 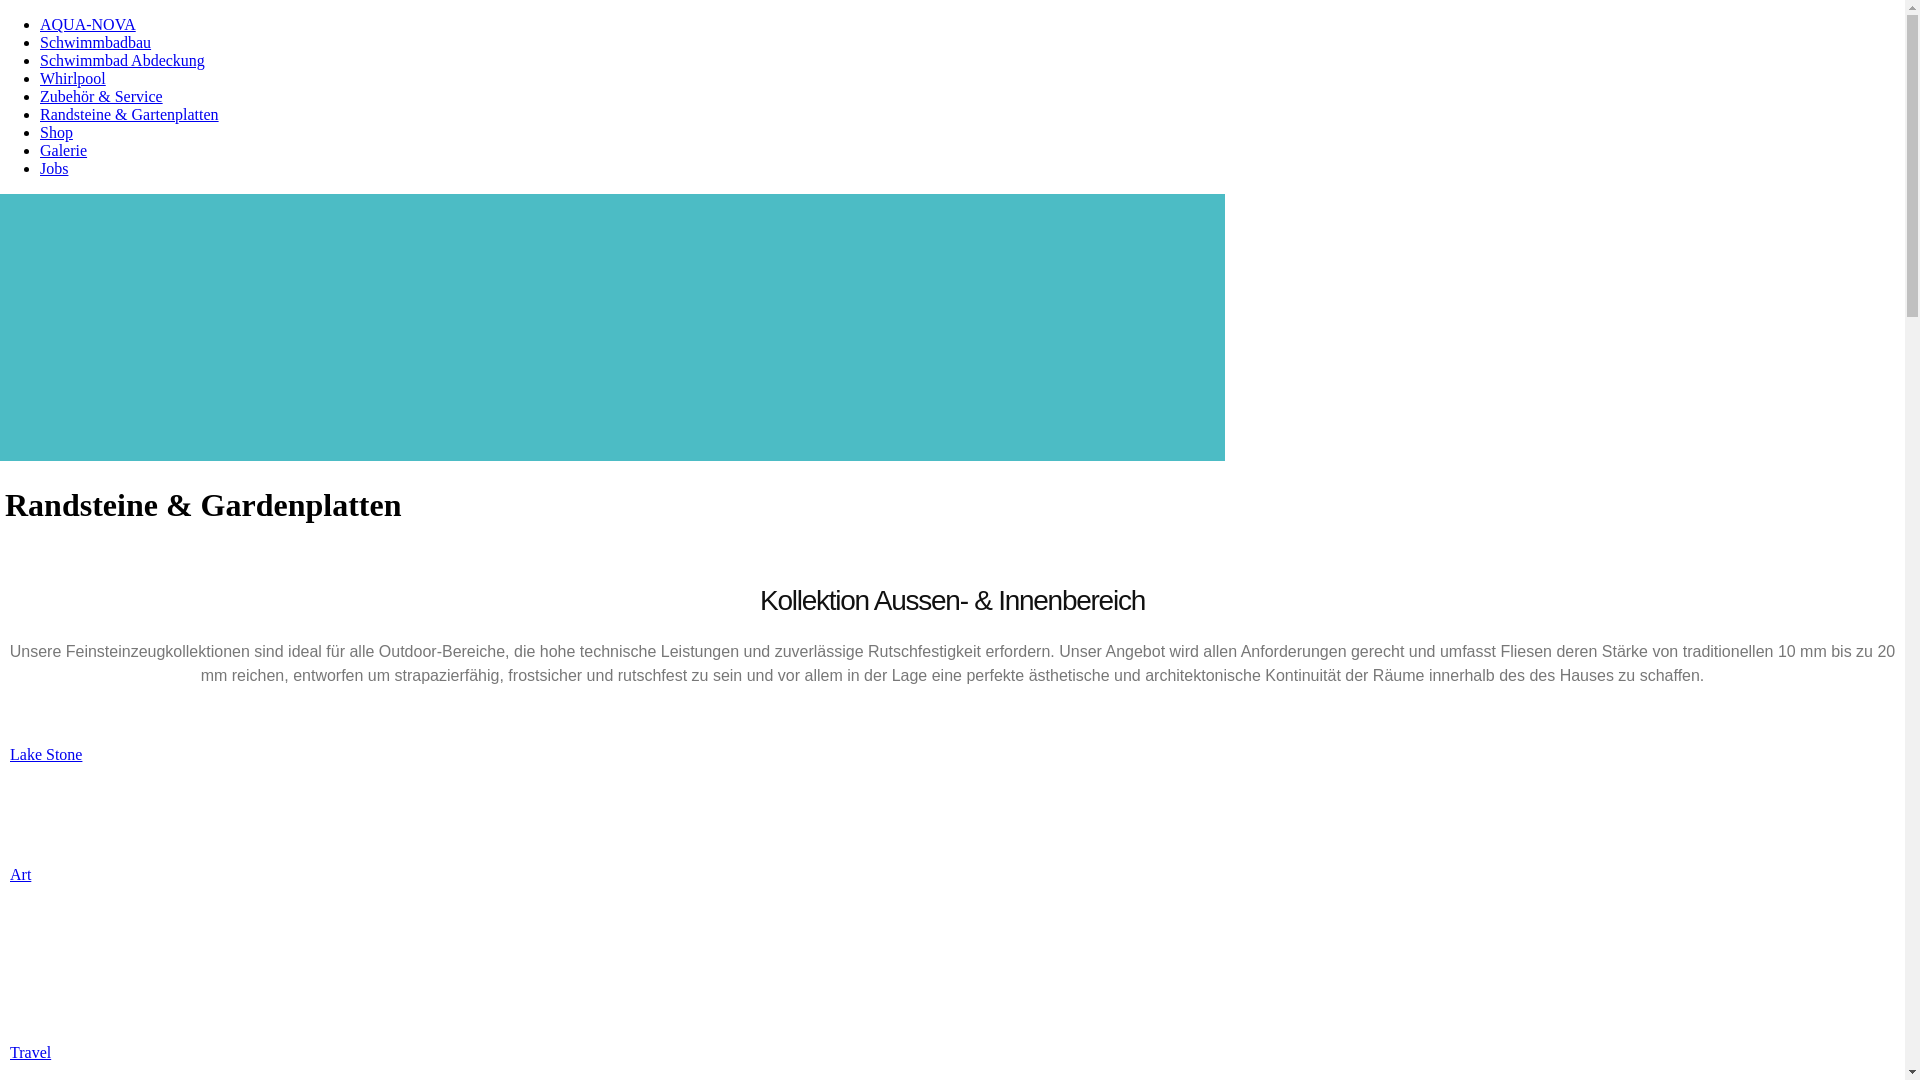 What do you see at coordinates (64, 150) in the screenshot?
I see `Galerie` at bounding box center [64, 150].